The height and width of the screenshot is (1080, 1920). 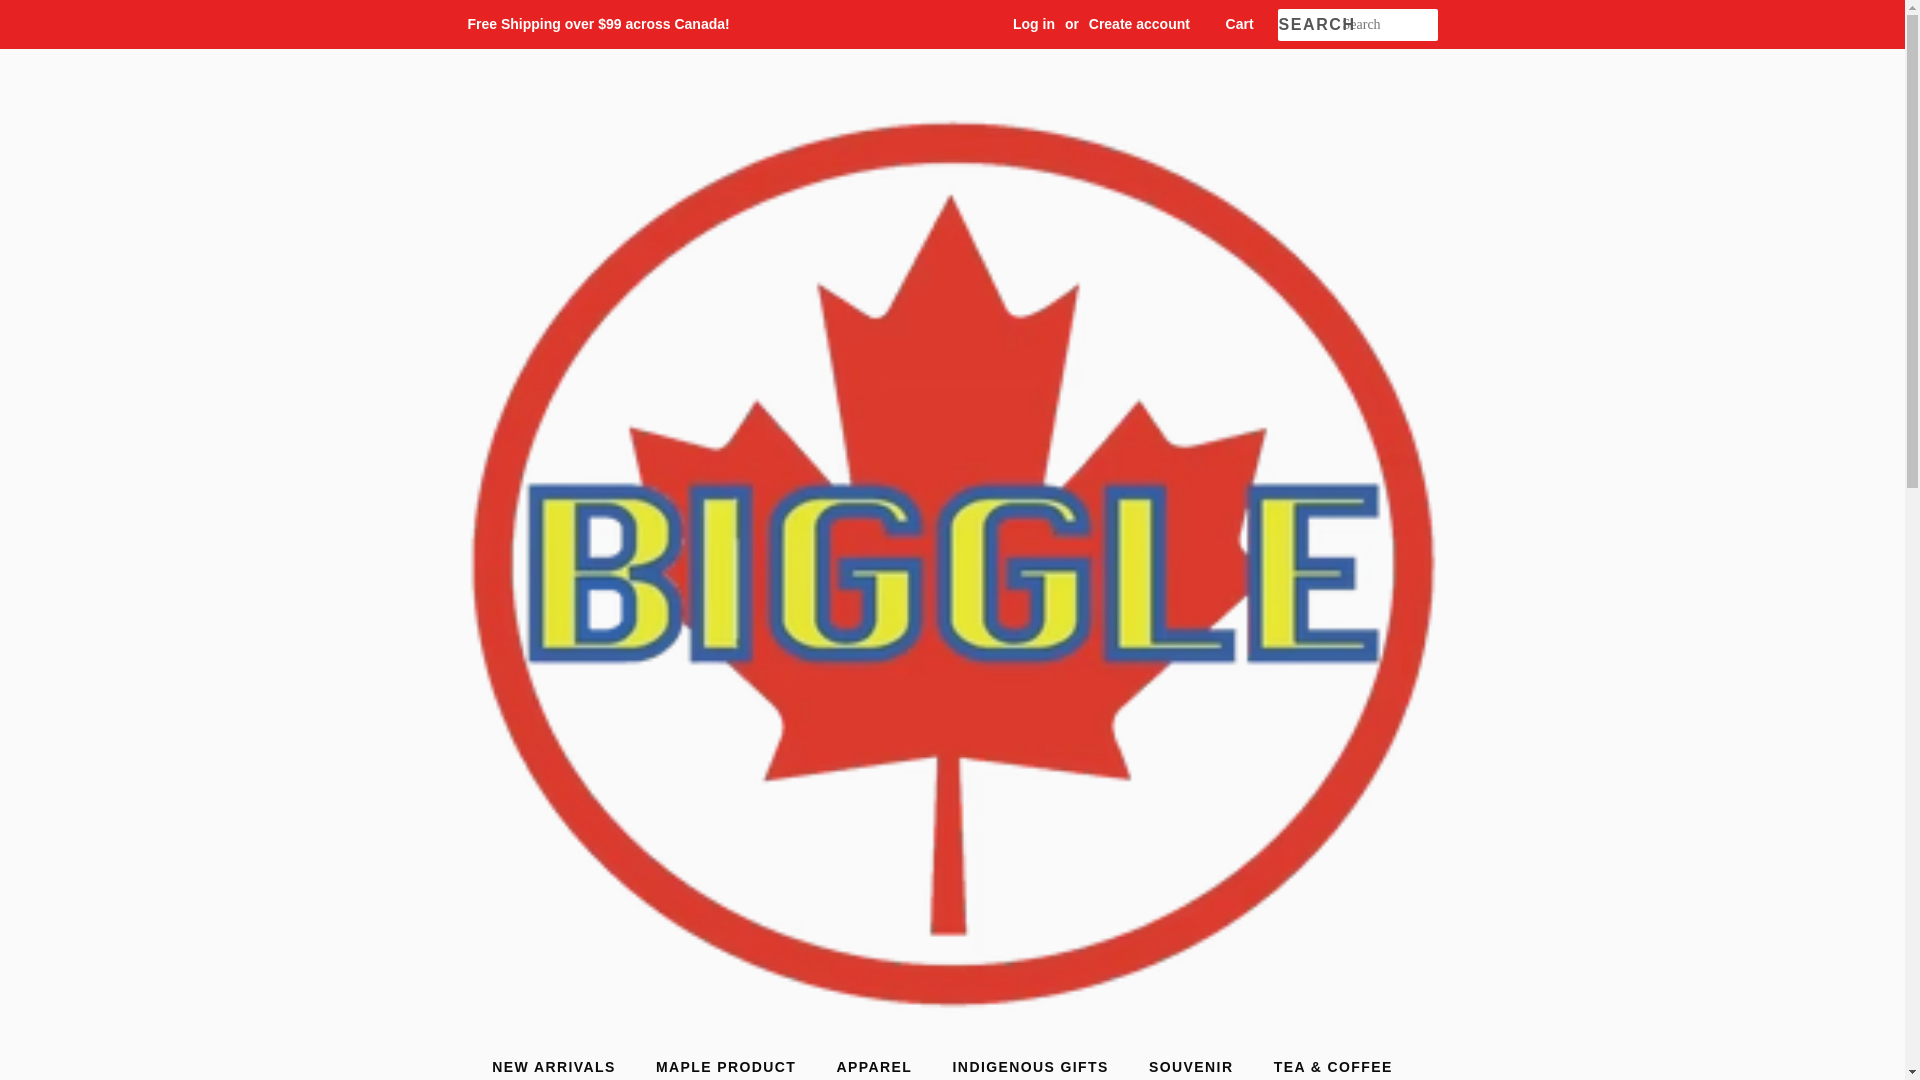 What do you see at coordinates (1139, 24) in the screenshot?
I see `Create account` at bounding box center [1139, 24].